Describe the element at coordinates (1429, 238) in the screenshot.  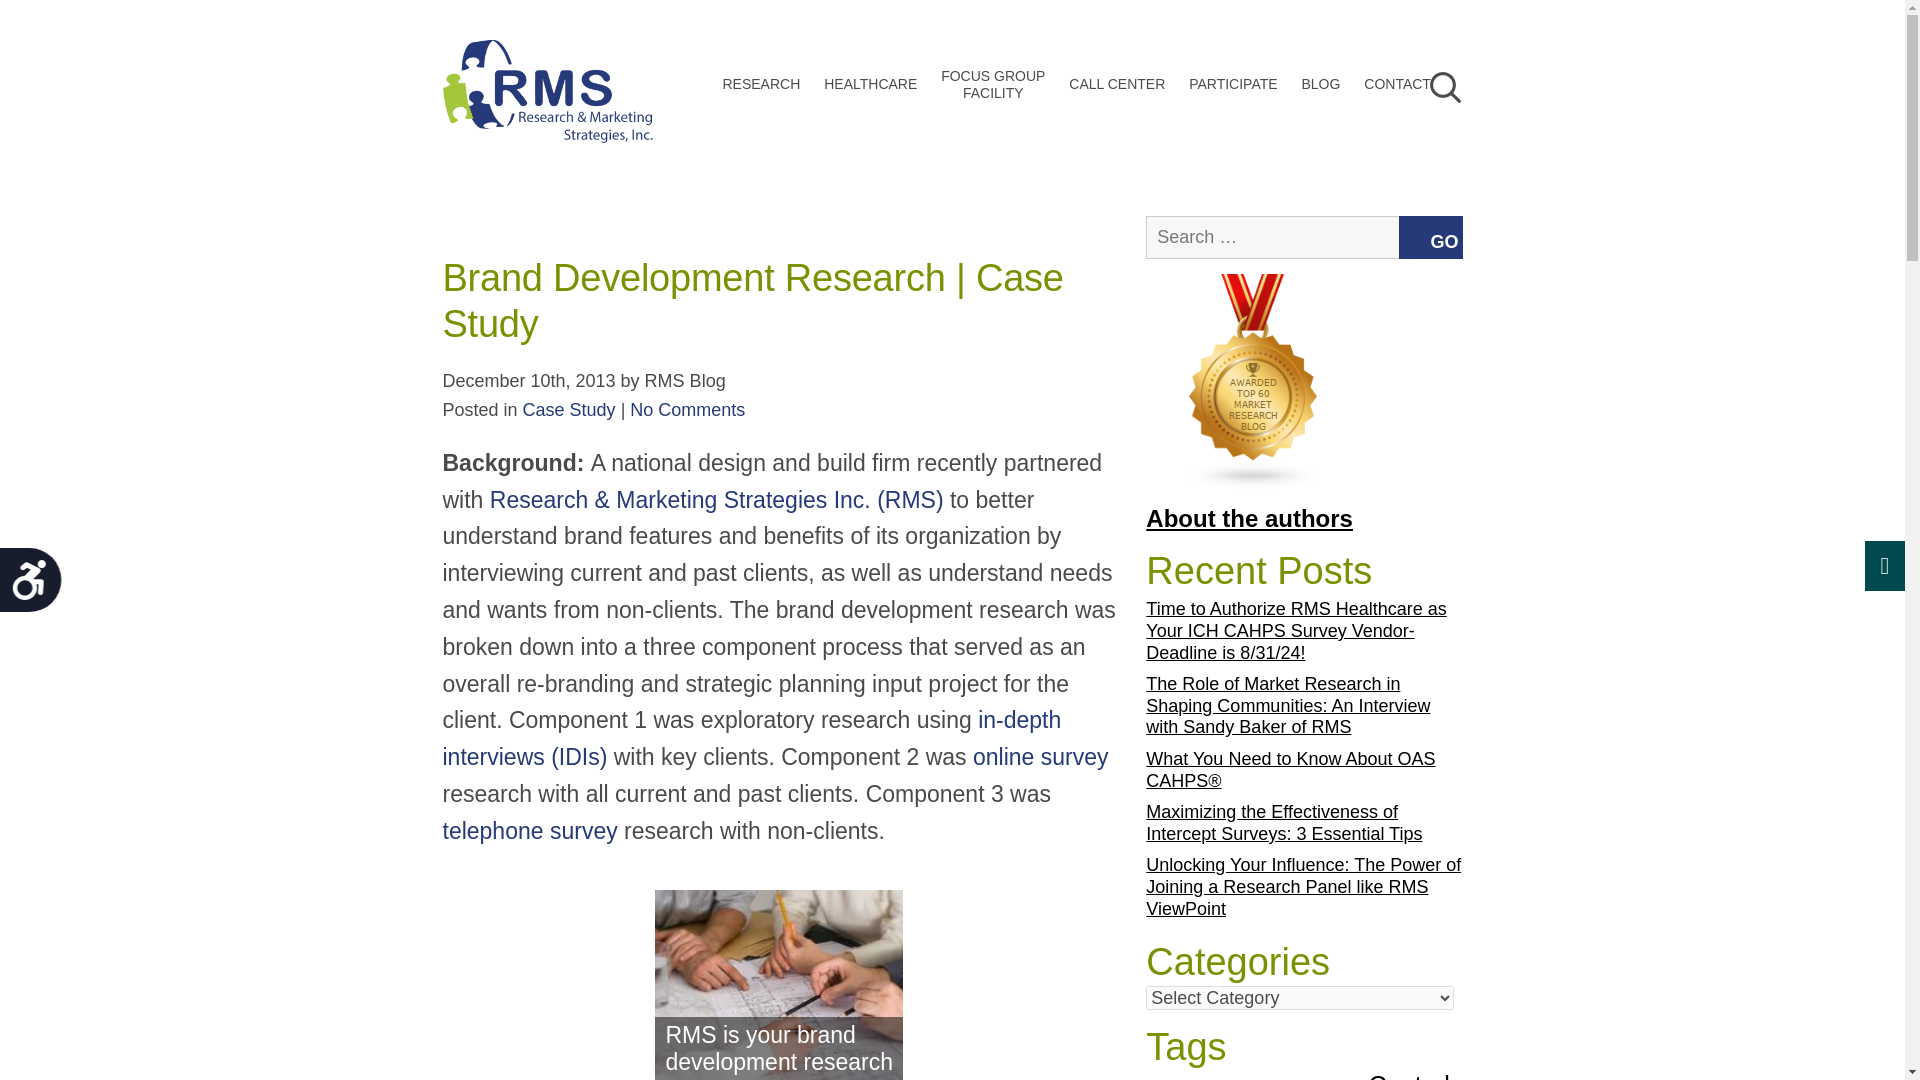
I see `online survey` at that location.